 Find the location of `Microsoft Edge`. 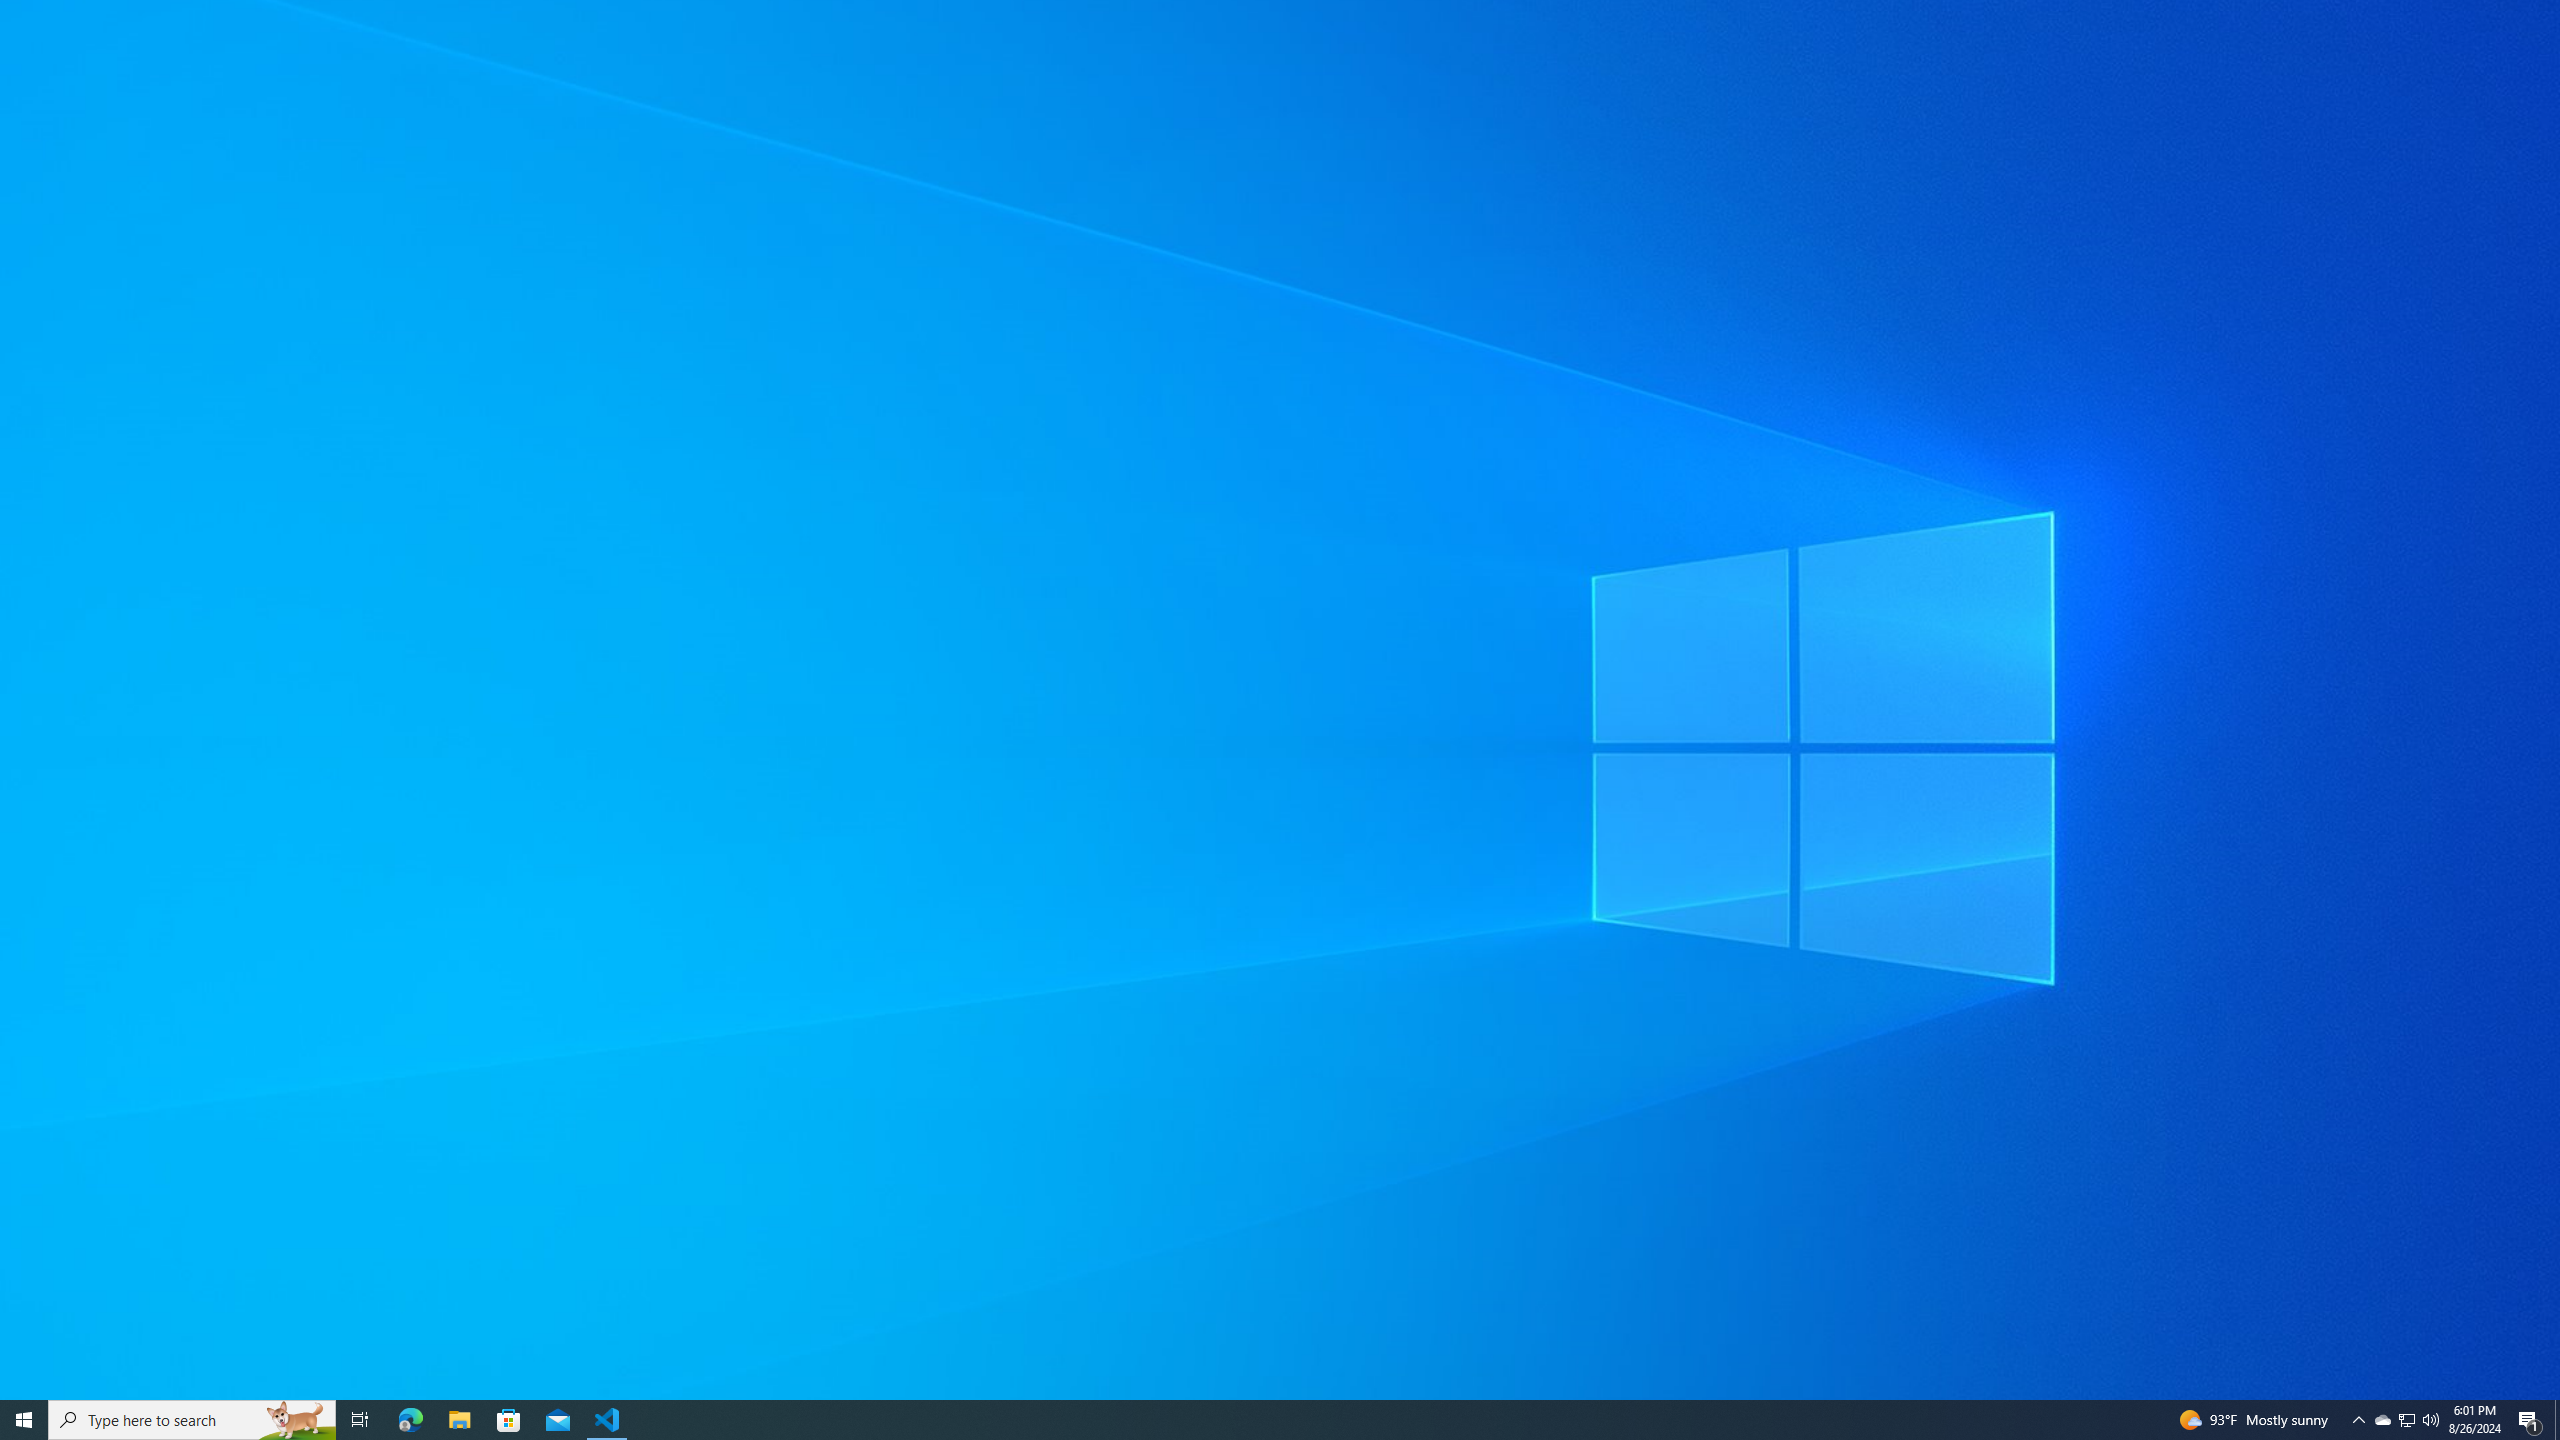

Microsoft Edge is located at coordinates (608, 1420).